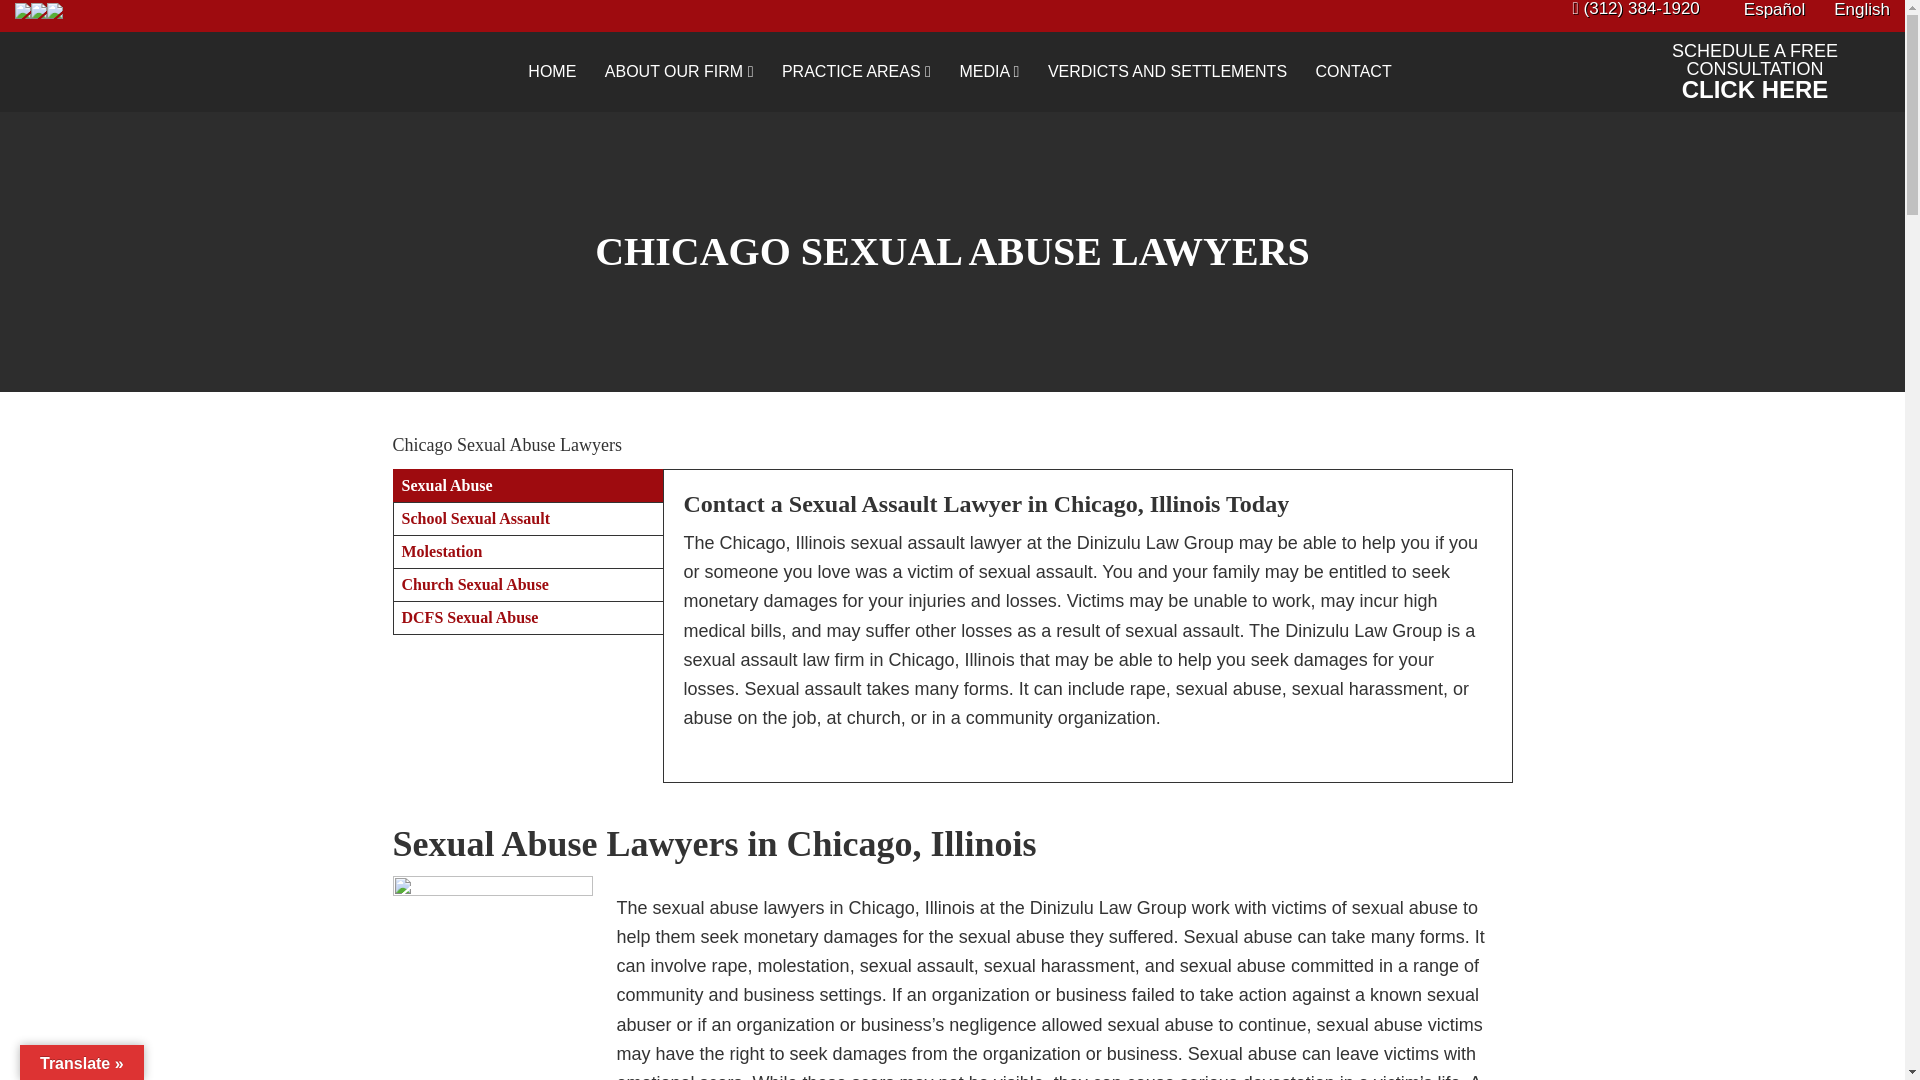 This screenshot has width=1920, height=1080. I want to click on ABOUT OUR FIRM, so click(680, 72).